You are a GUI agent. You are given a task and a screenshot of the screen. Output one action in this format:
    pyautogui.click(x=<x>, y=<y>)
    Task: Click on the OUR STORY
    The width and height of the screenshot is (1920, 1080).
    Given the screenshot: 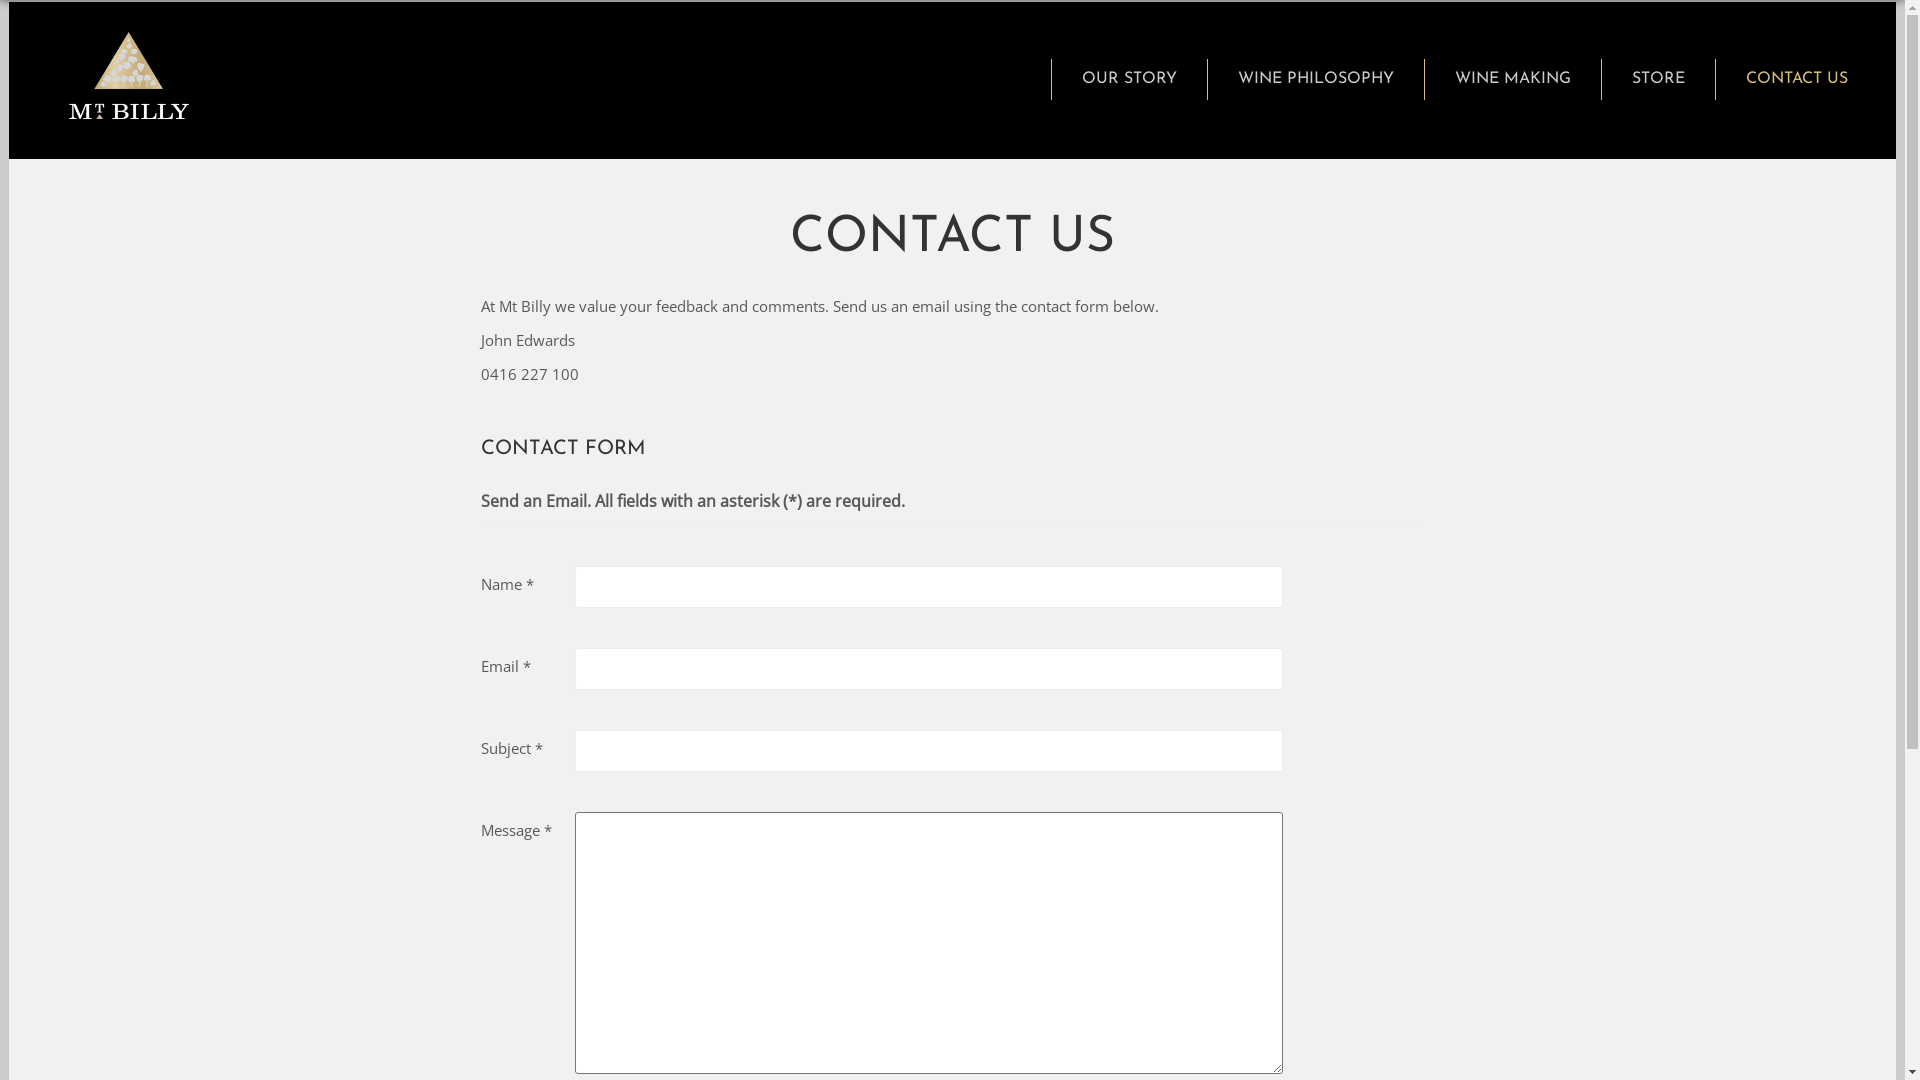 What is the action you would take?
    pyautogui.click(x=1129, y=80)
    